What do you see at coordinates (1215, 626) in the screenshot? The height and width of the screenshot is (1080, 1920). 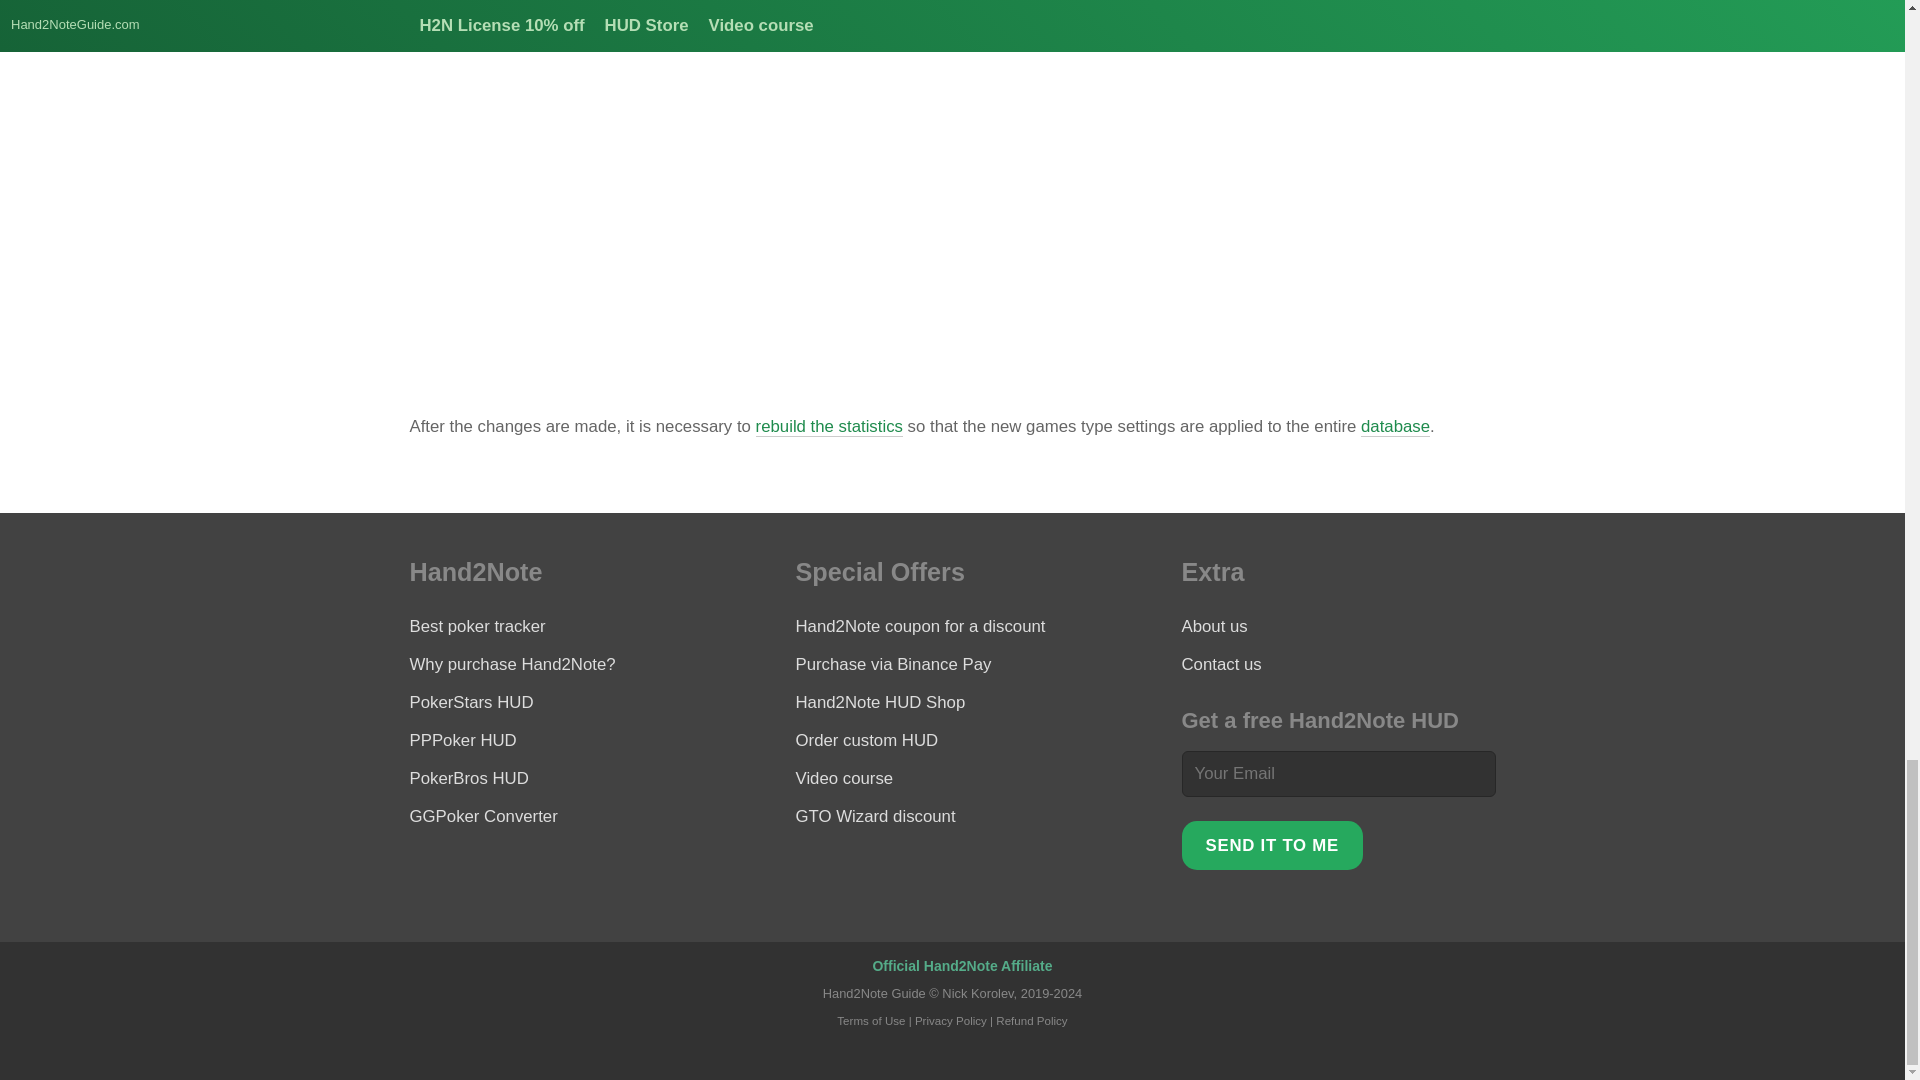 I see `About us` at bounding box center [1215, 626].